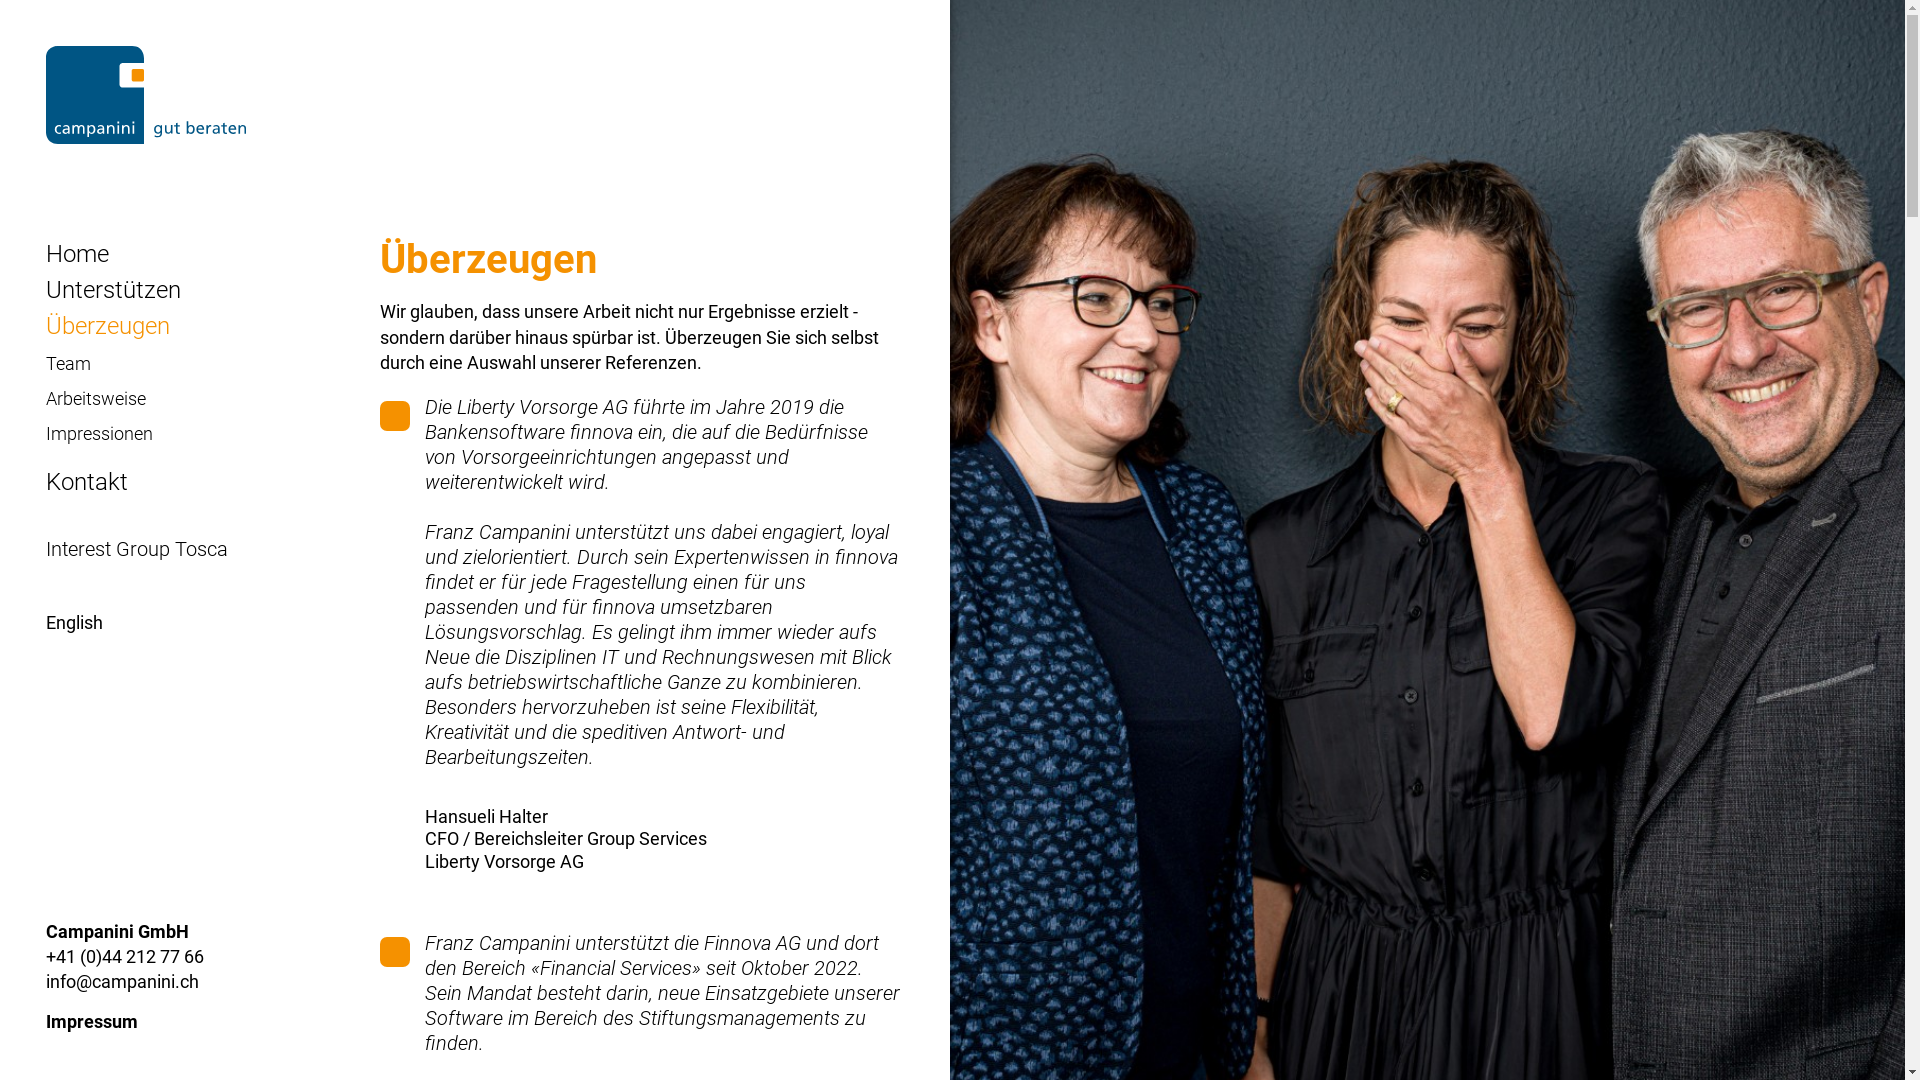  What do you see at coordinates (122, 982) in the screenshot?
I see `info@campanini.ch` at bounding box center [122, 982].